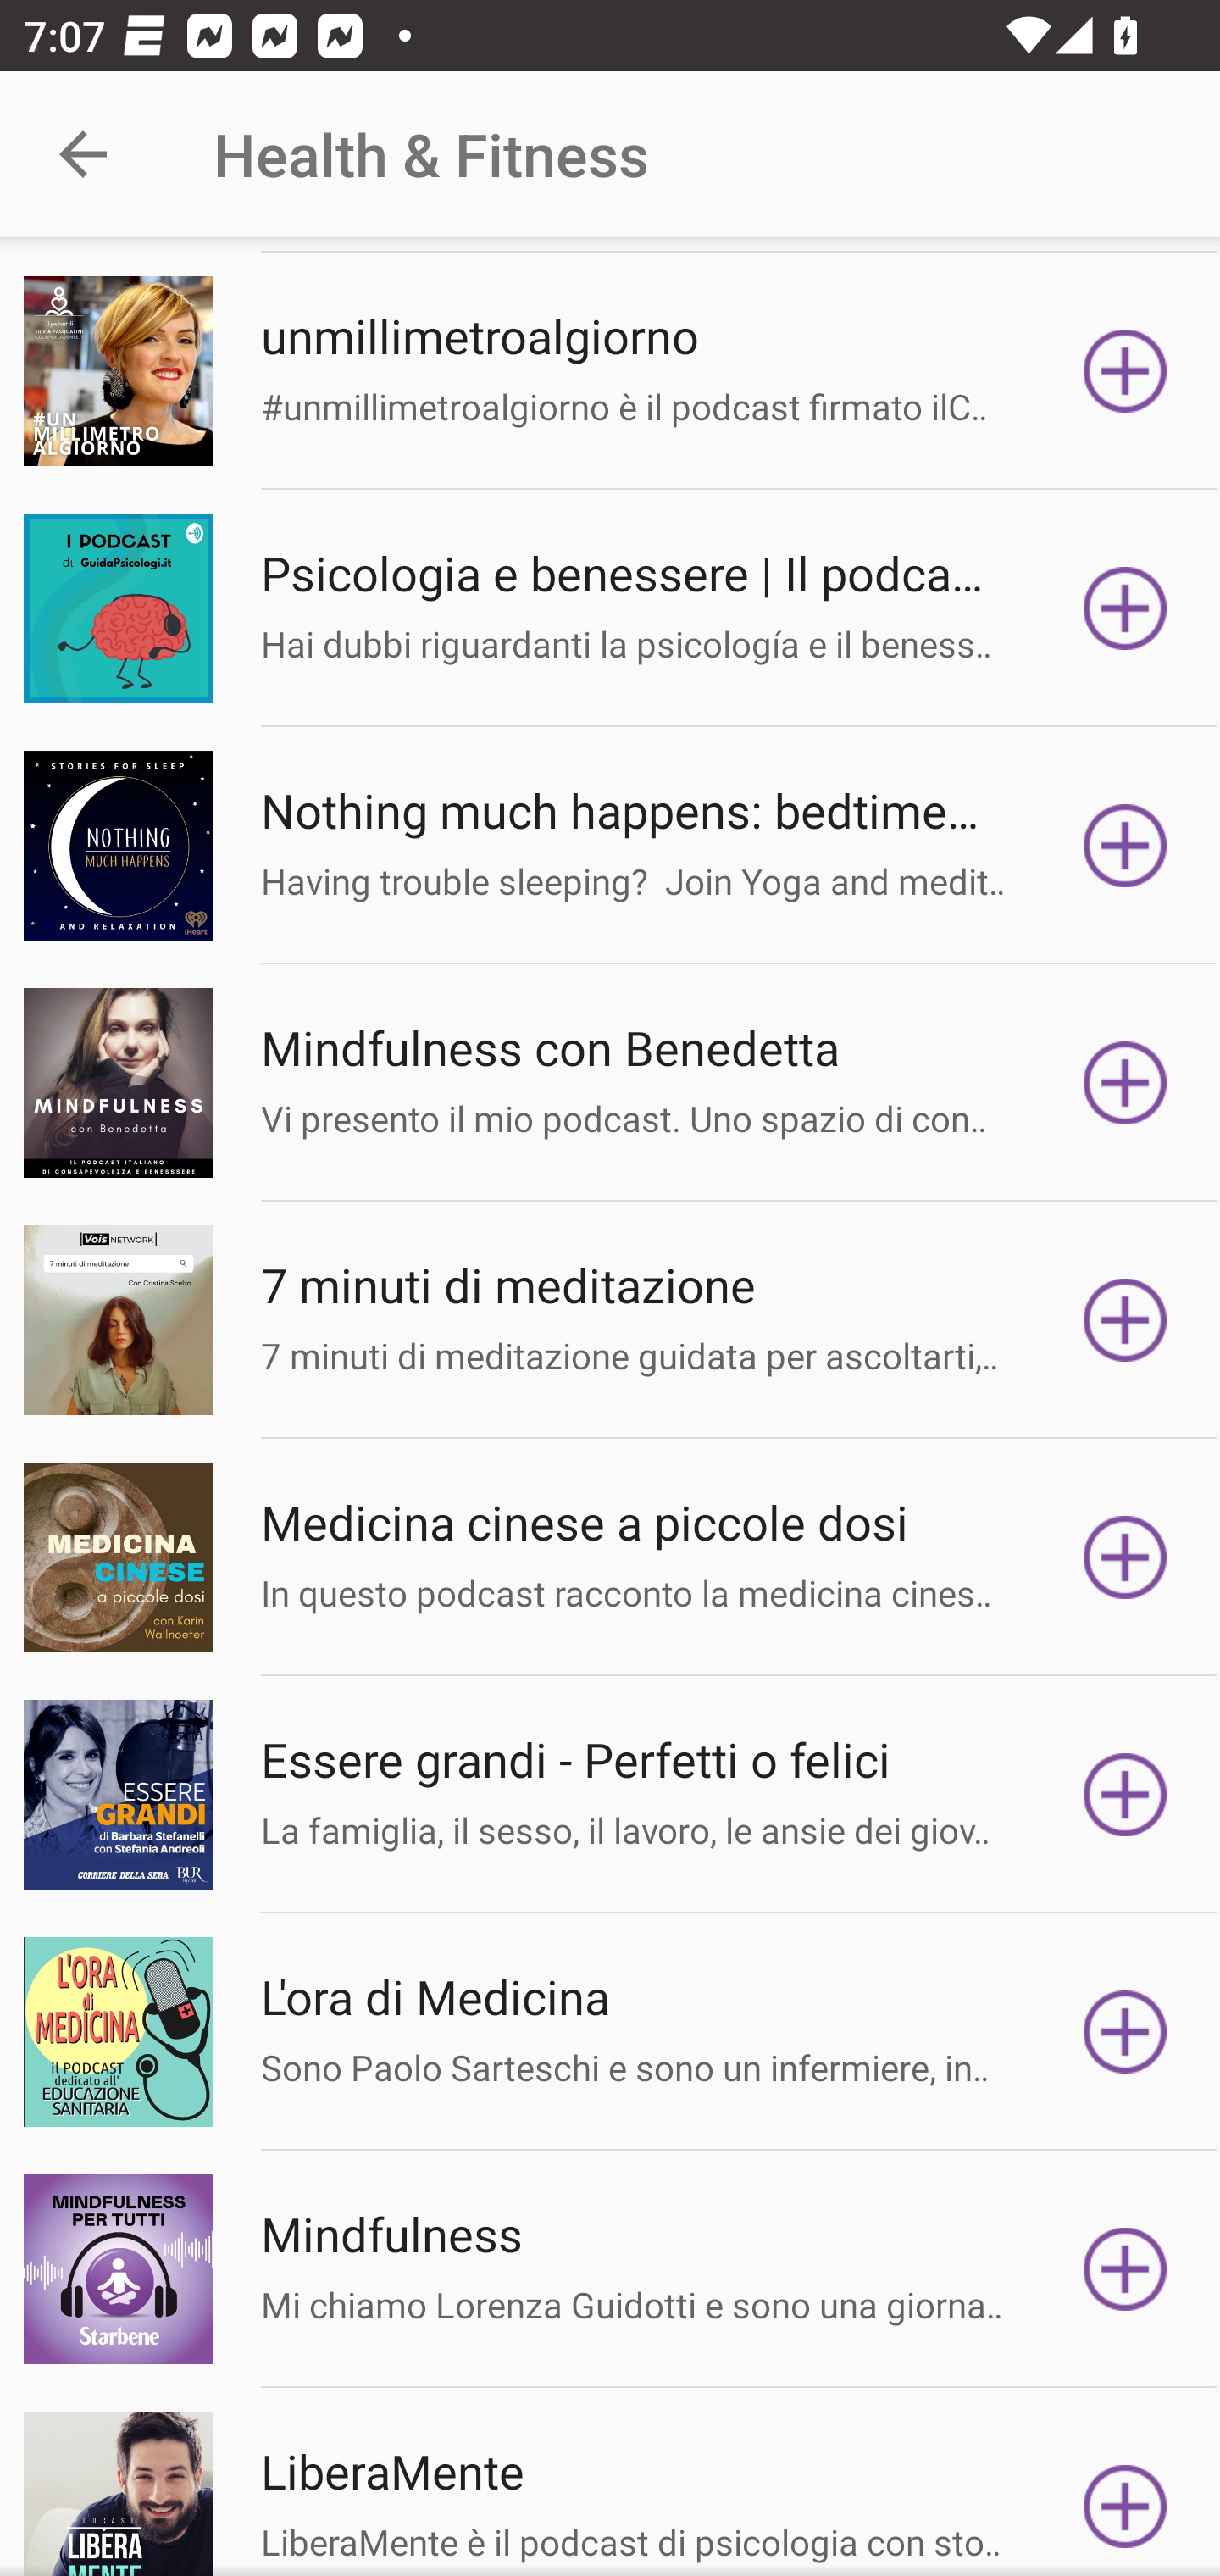  Describe the element at coordinates (1125, 1320) in the screenshot. I see `Subscribe` at that location.